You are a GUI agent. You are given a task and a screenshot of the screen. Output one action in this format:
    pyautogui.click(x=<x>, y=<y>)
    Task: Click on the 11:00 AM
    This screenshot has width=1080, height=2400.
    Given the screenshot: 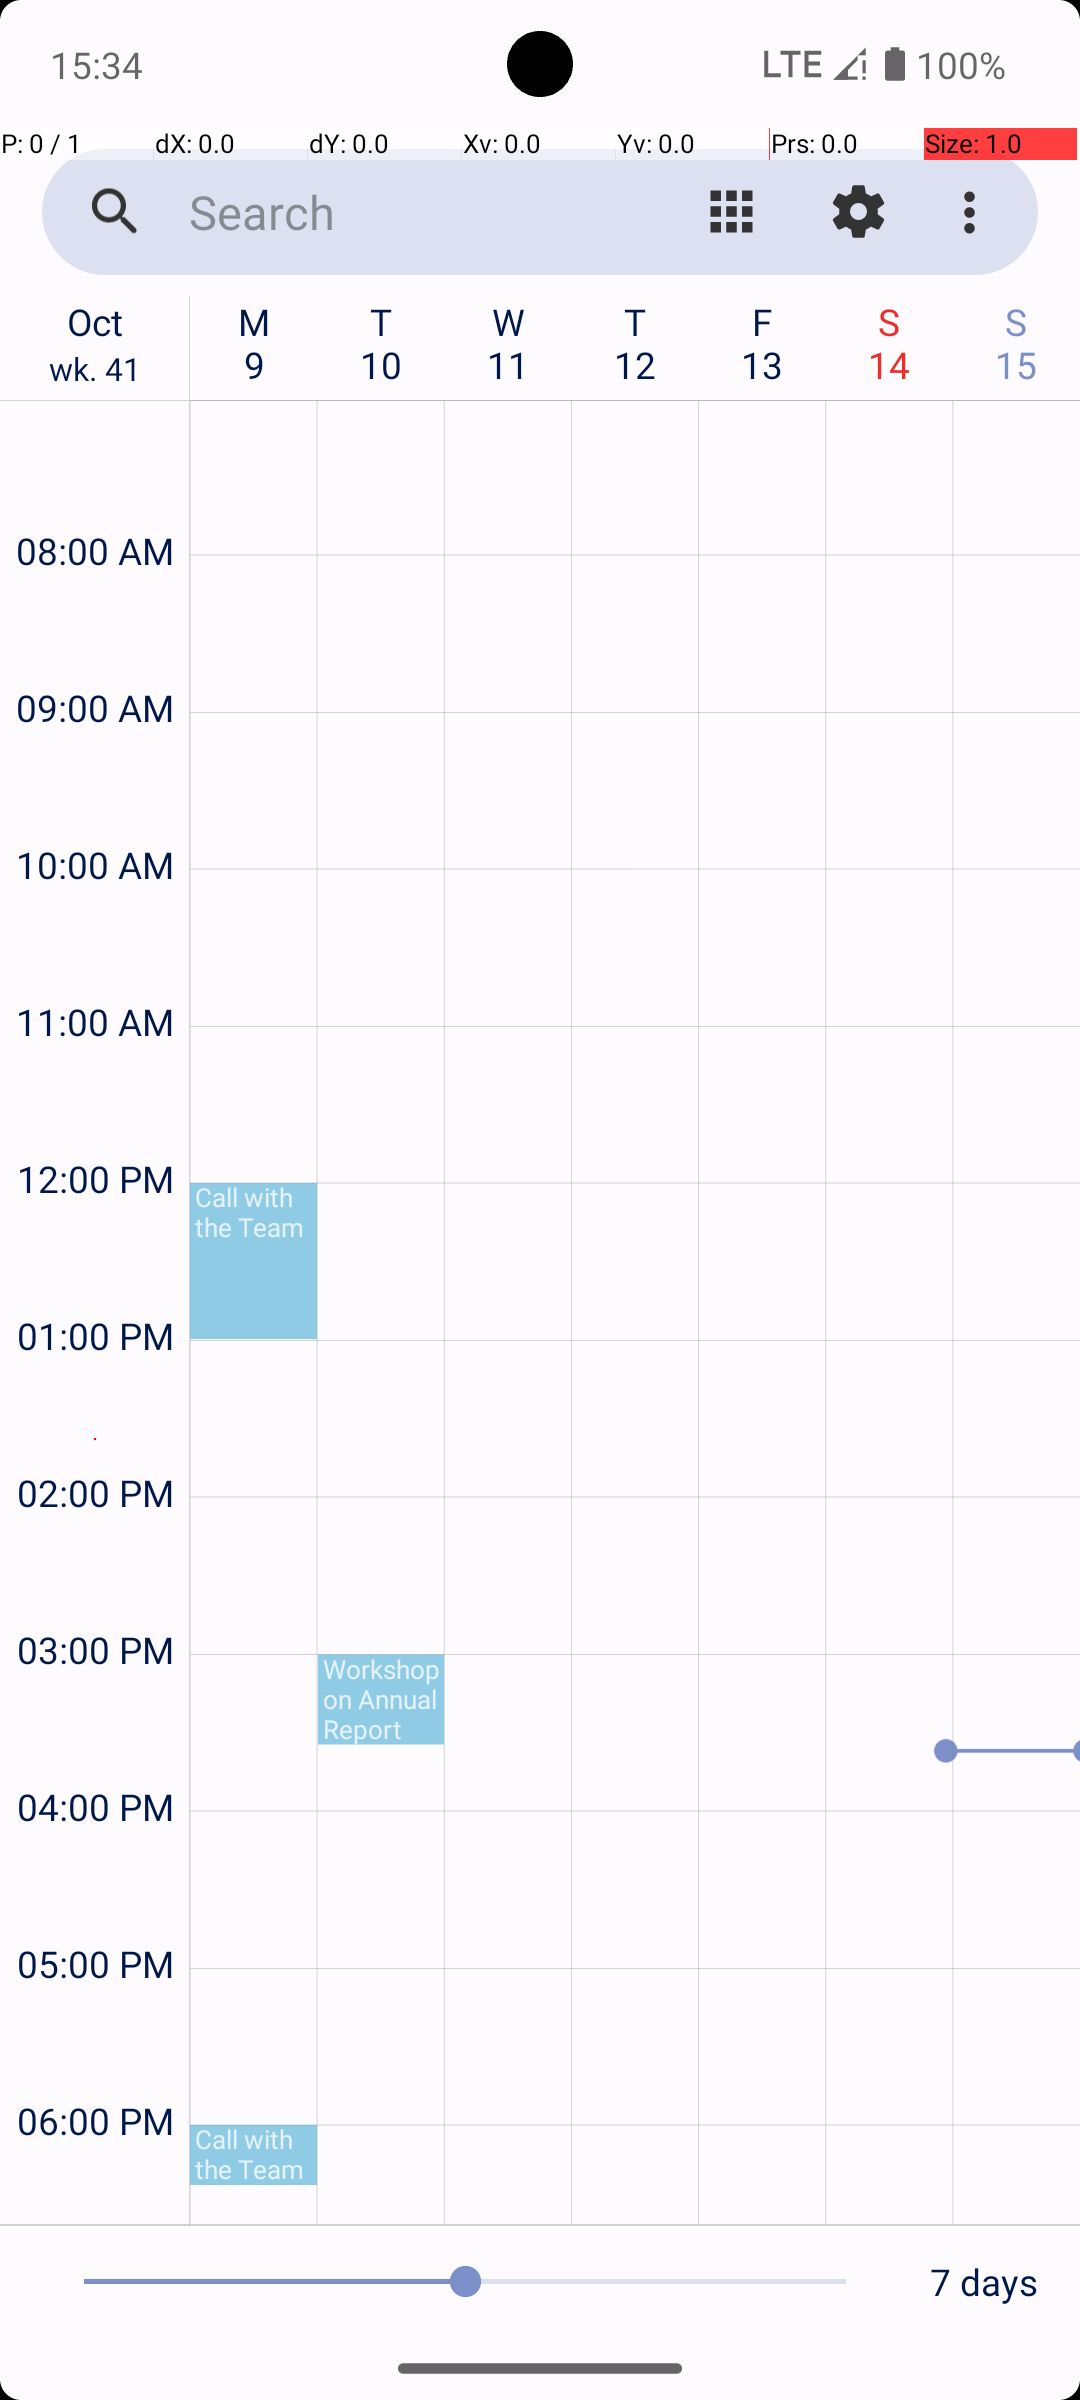 What is the action you would take?
    pyautogui.click(x=95, y=968)
    